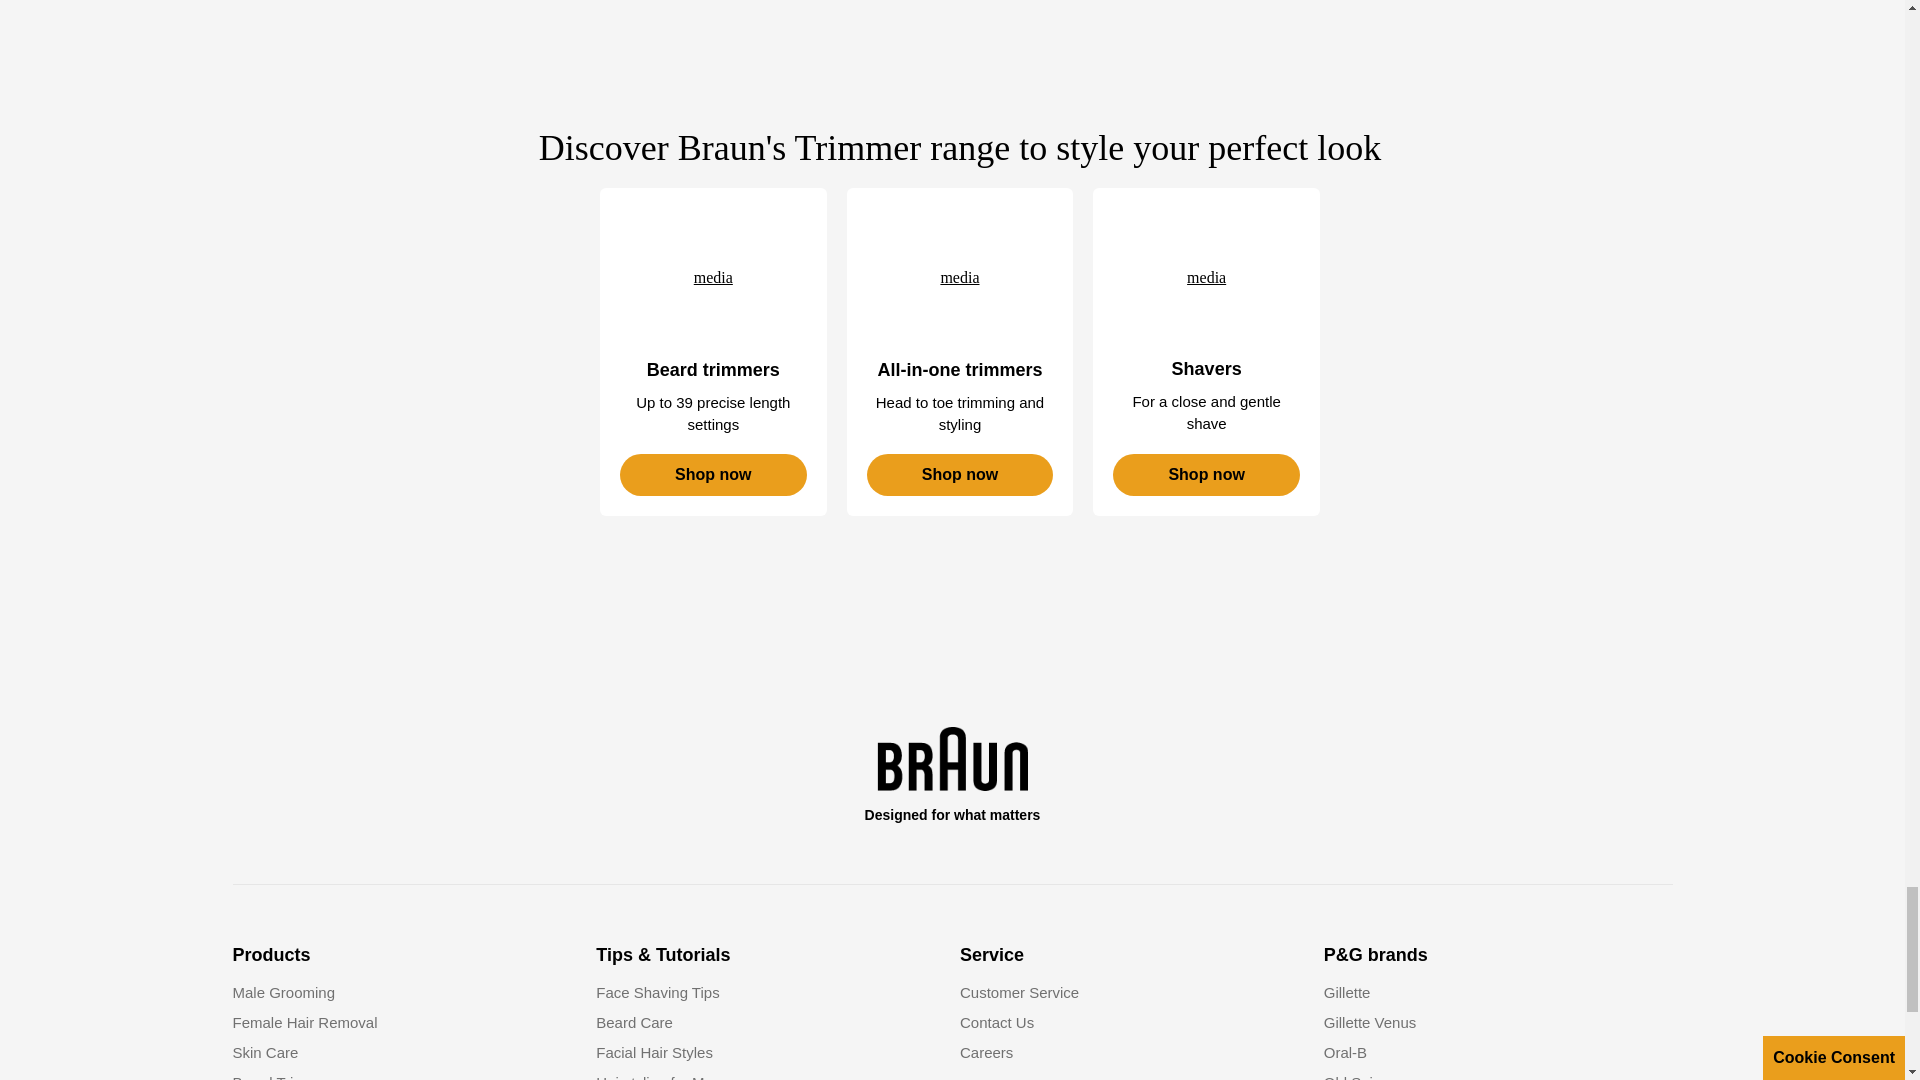  What do you see at coordinates (656, 992) in the screenshot?
I see `Face Shaving Tips` at bounding box center [656, 992].